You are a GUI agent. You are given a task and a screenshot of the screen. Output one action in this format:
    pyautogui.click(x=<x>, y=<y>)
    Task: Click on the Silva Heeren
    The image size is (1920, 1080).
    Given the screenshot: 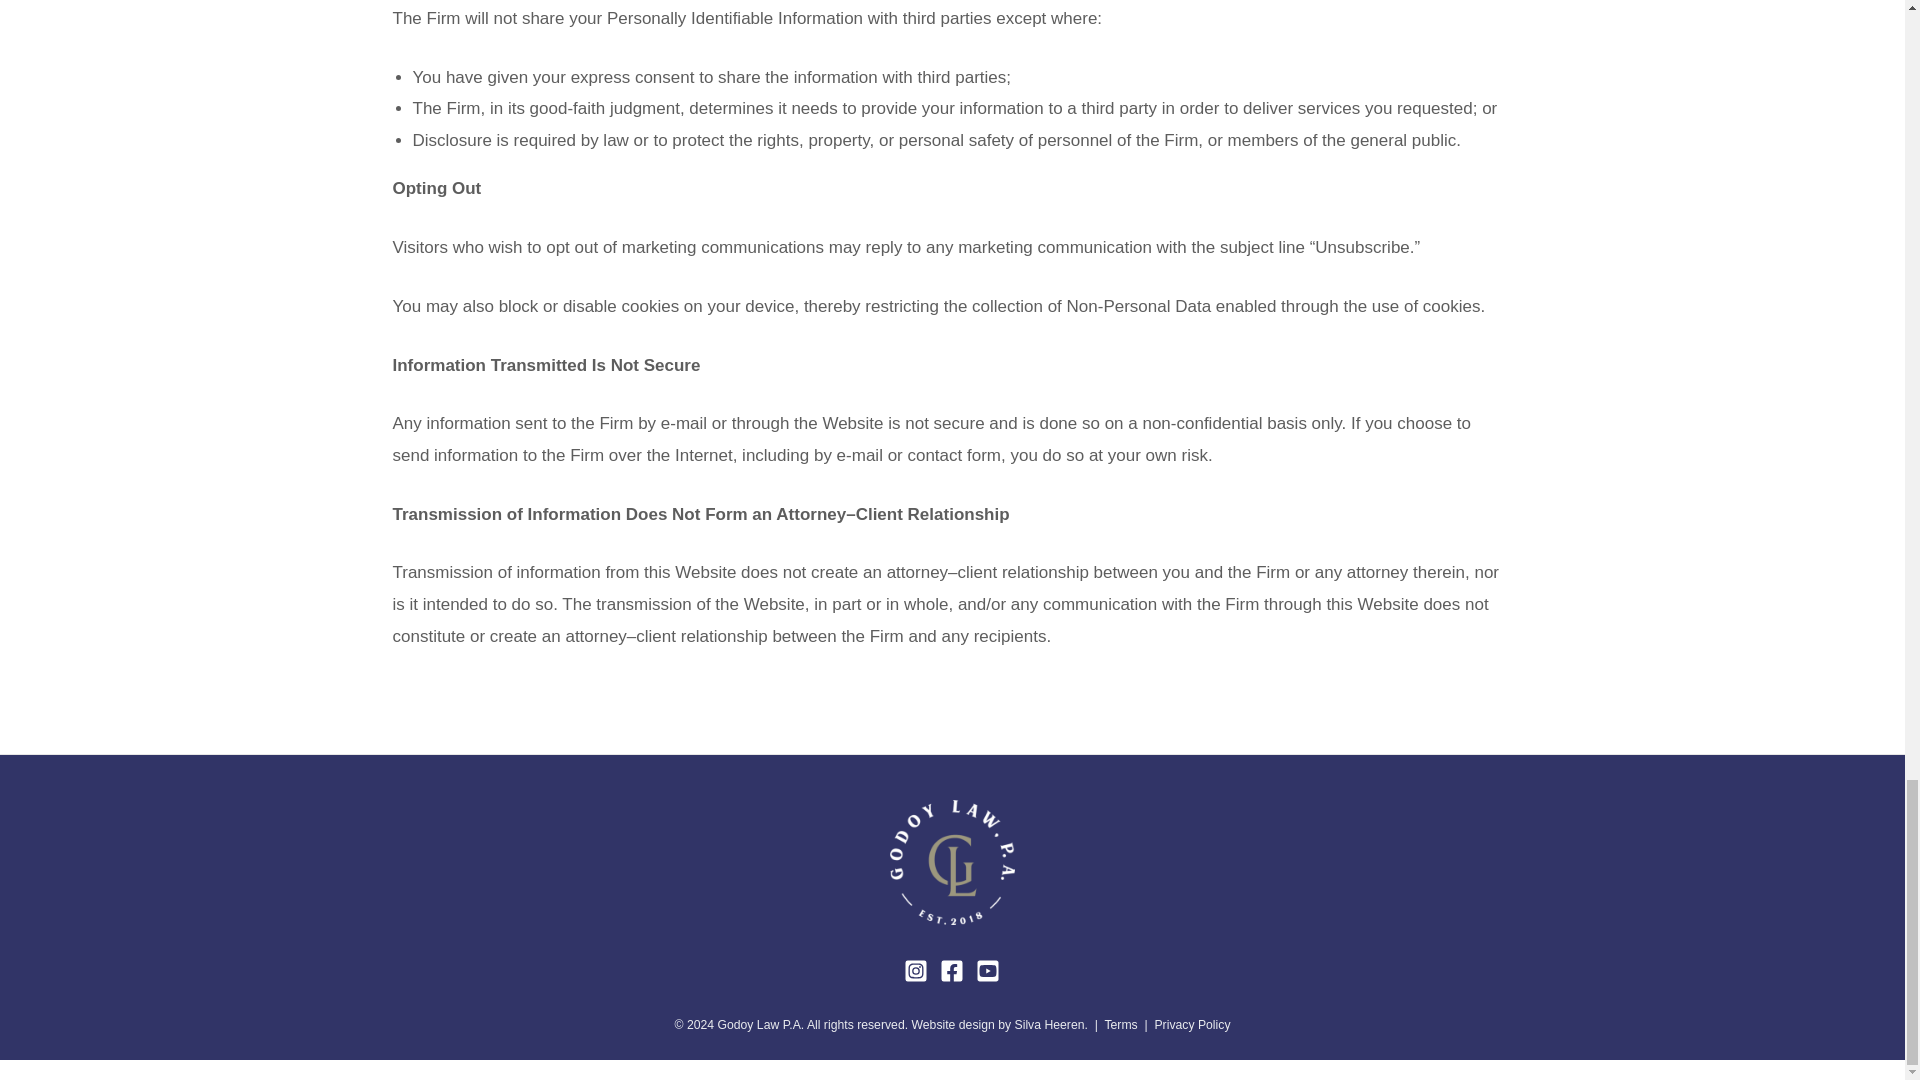 What is the action you would take?
    pyautogui.click(x=1050, y=1025)
    